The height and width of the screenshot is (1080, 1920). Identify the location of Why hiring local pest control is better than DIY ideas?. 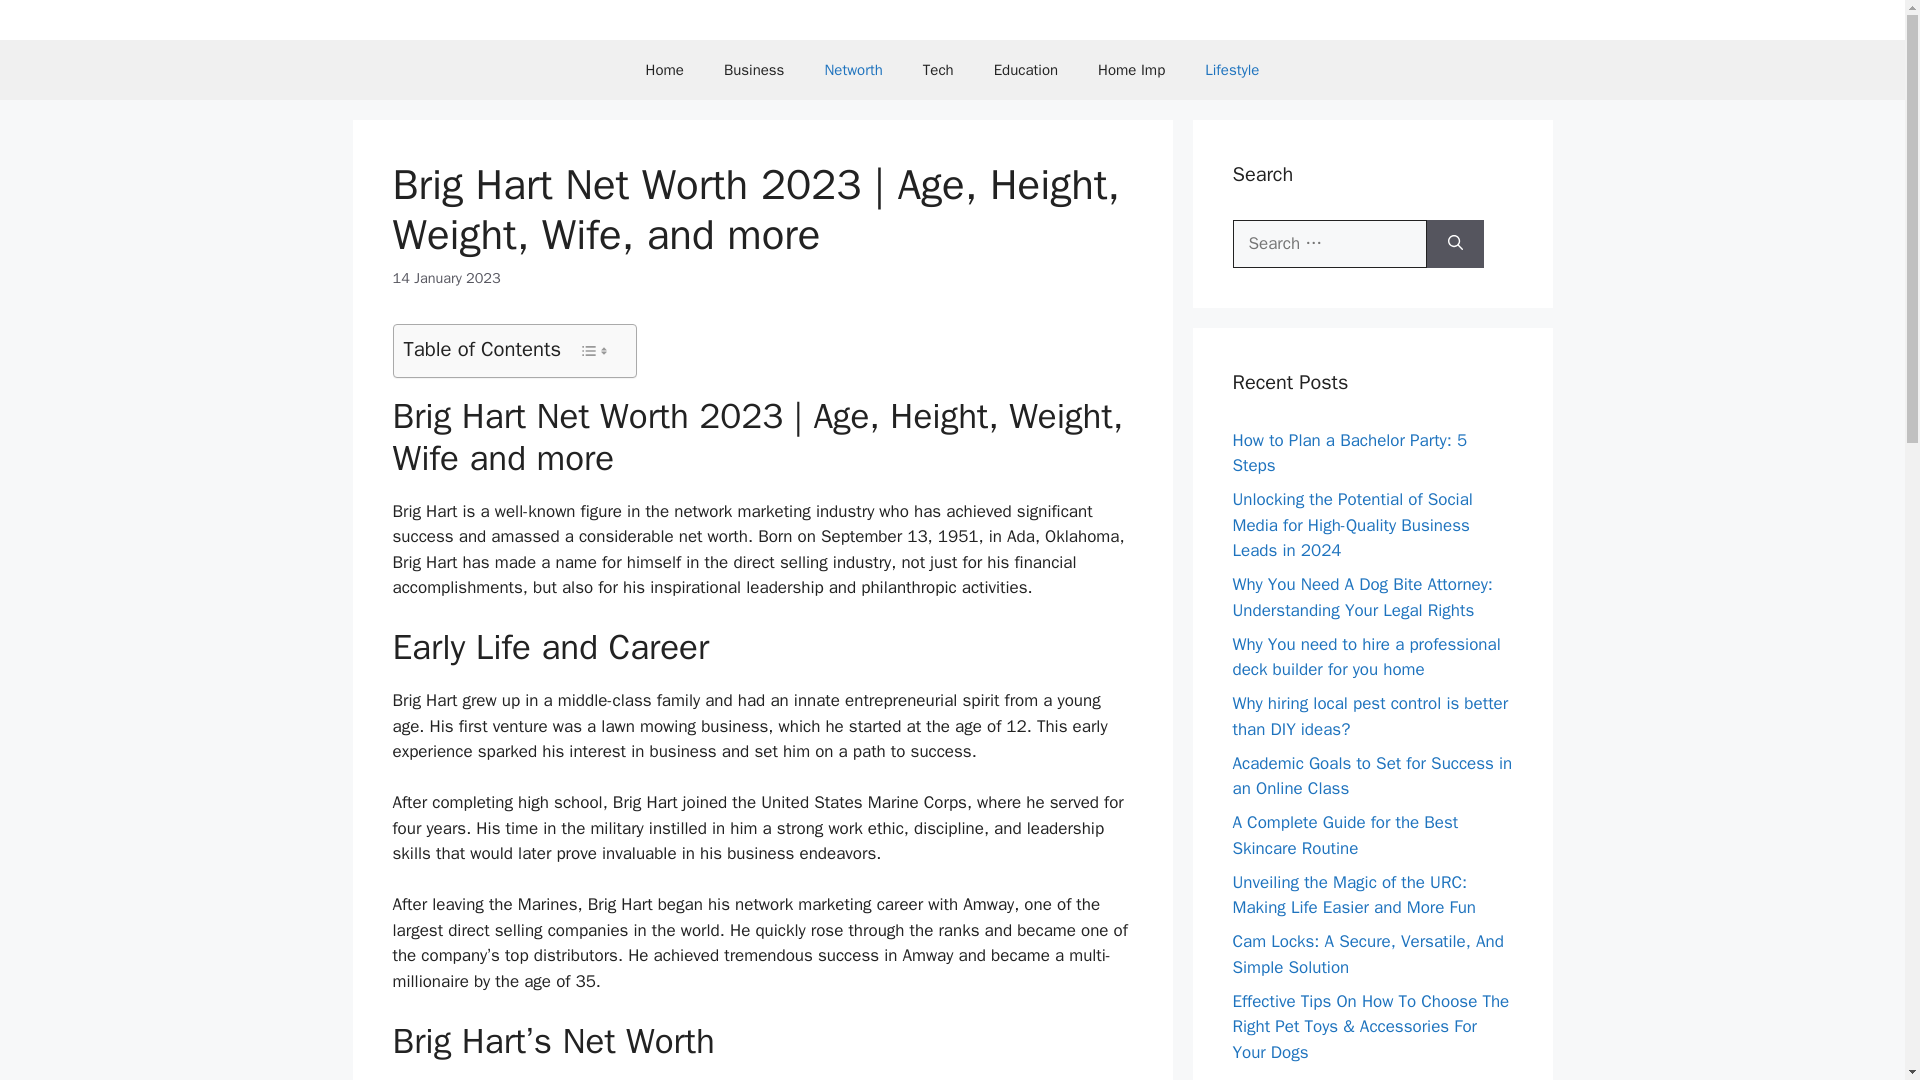
(1370, 716).